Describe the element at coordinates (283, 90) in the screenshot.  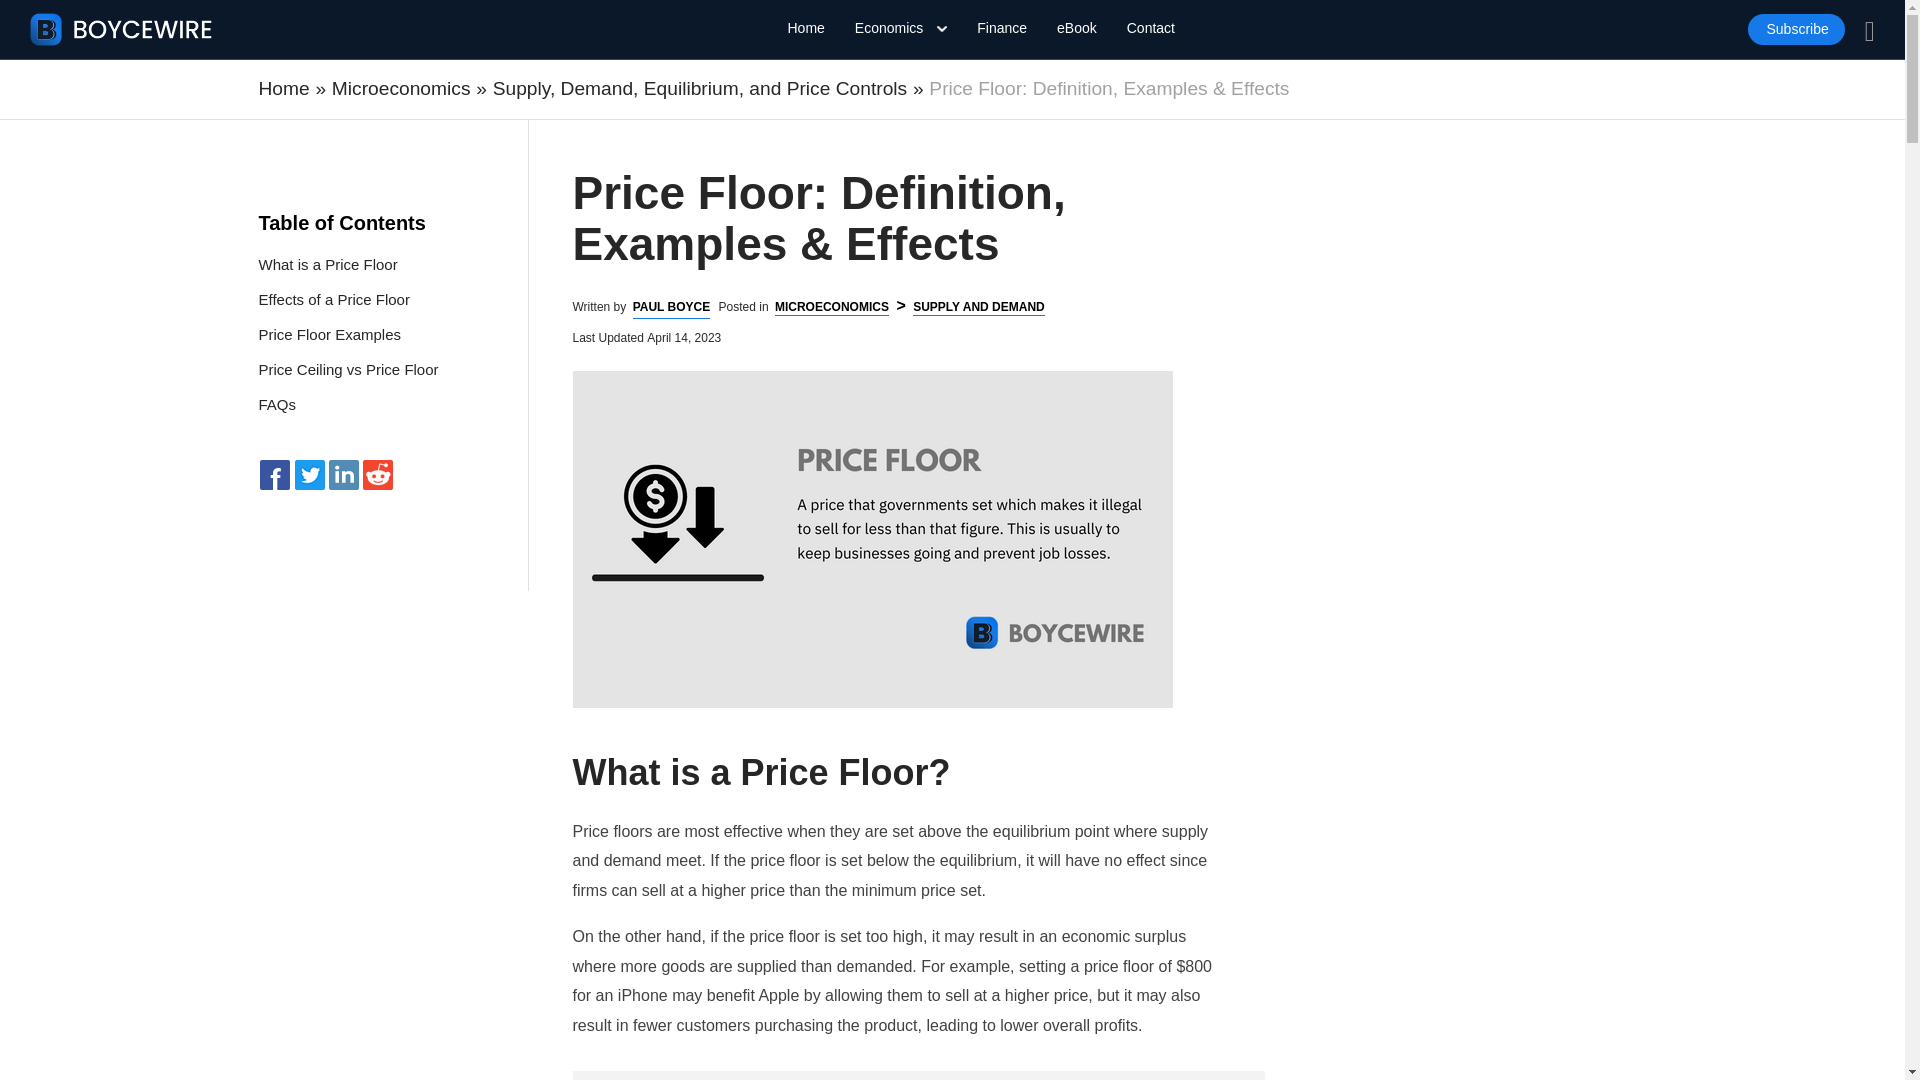
I see `Home` at that location.